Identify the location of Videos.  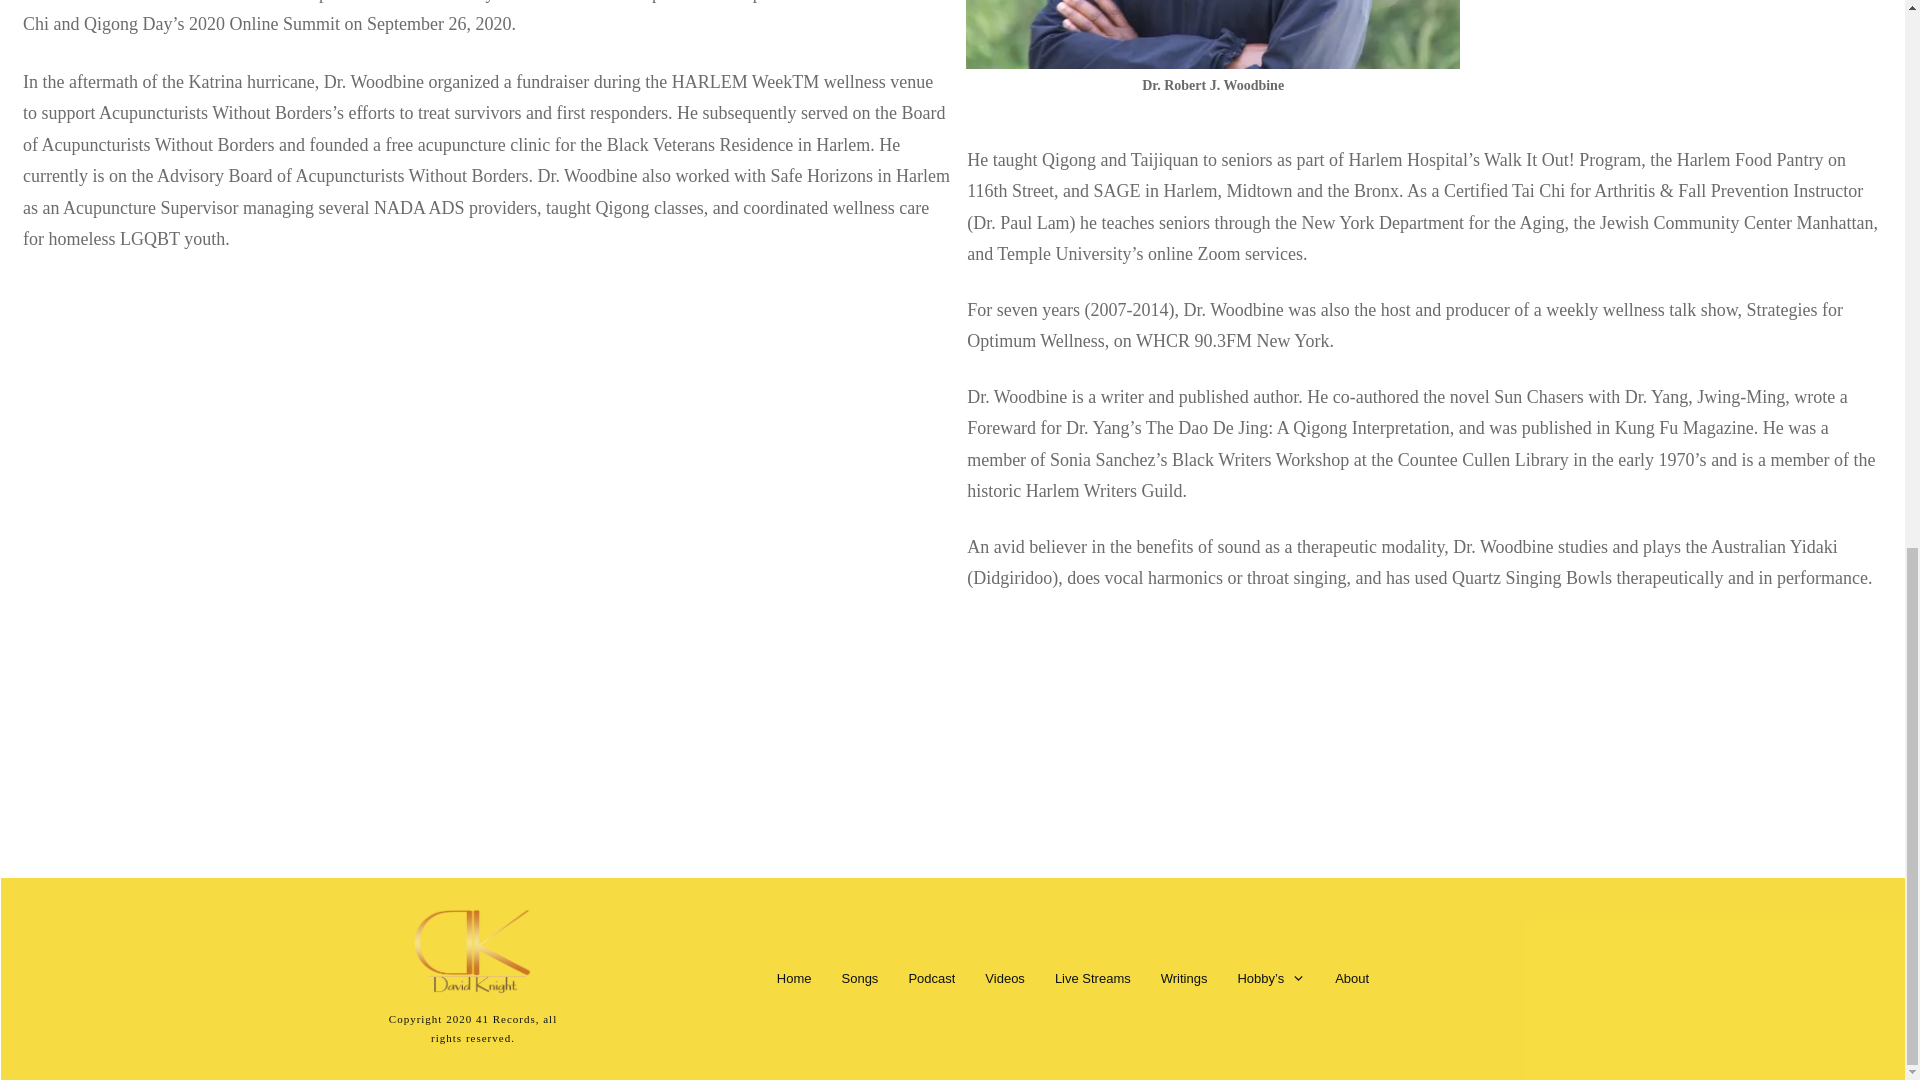
(1004, 978).